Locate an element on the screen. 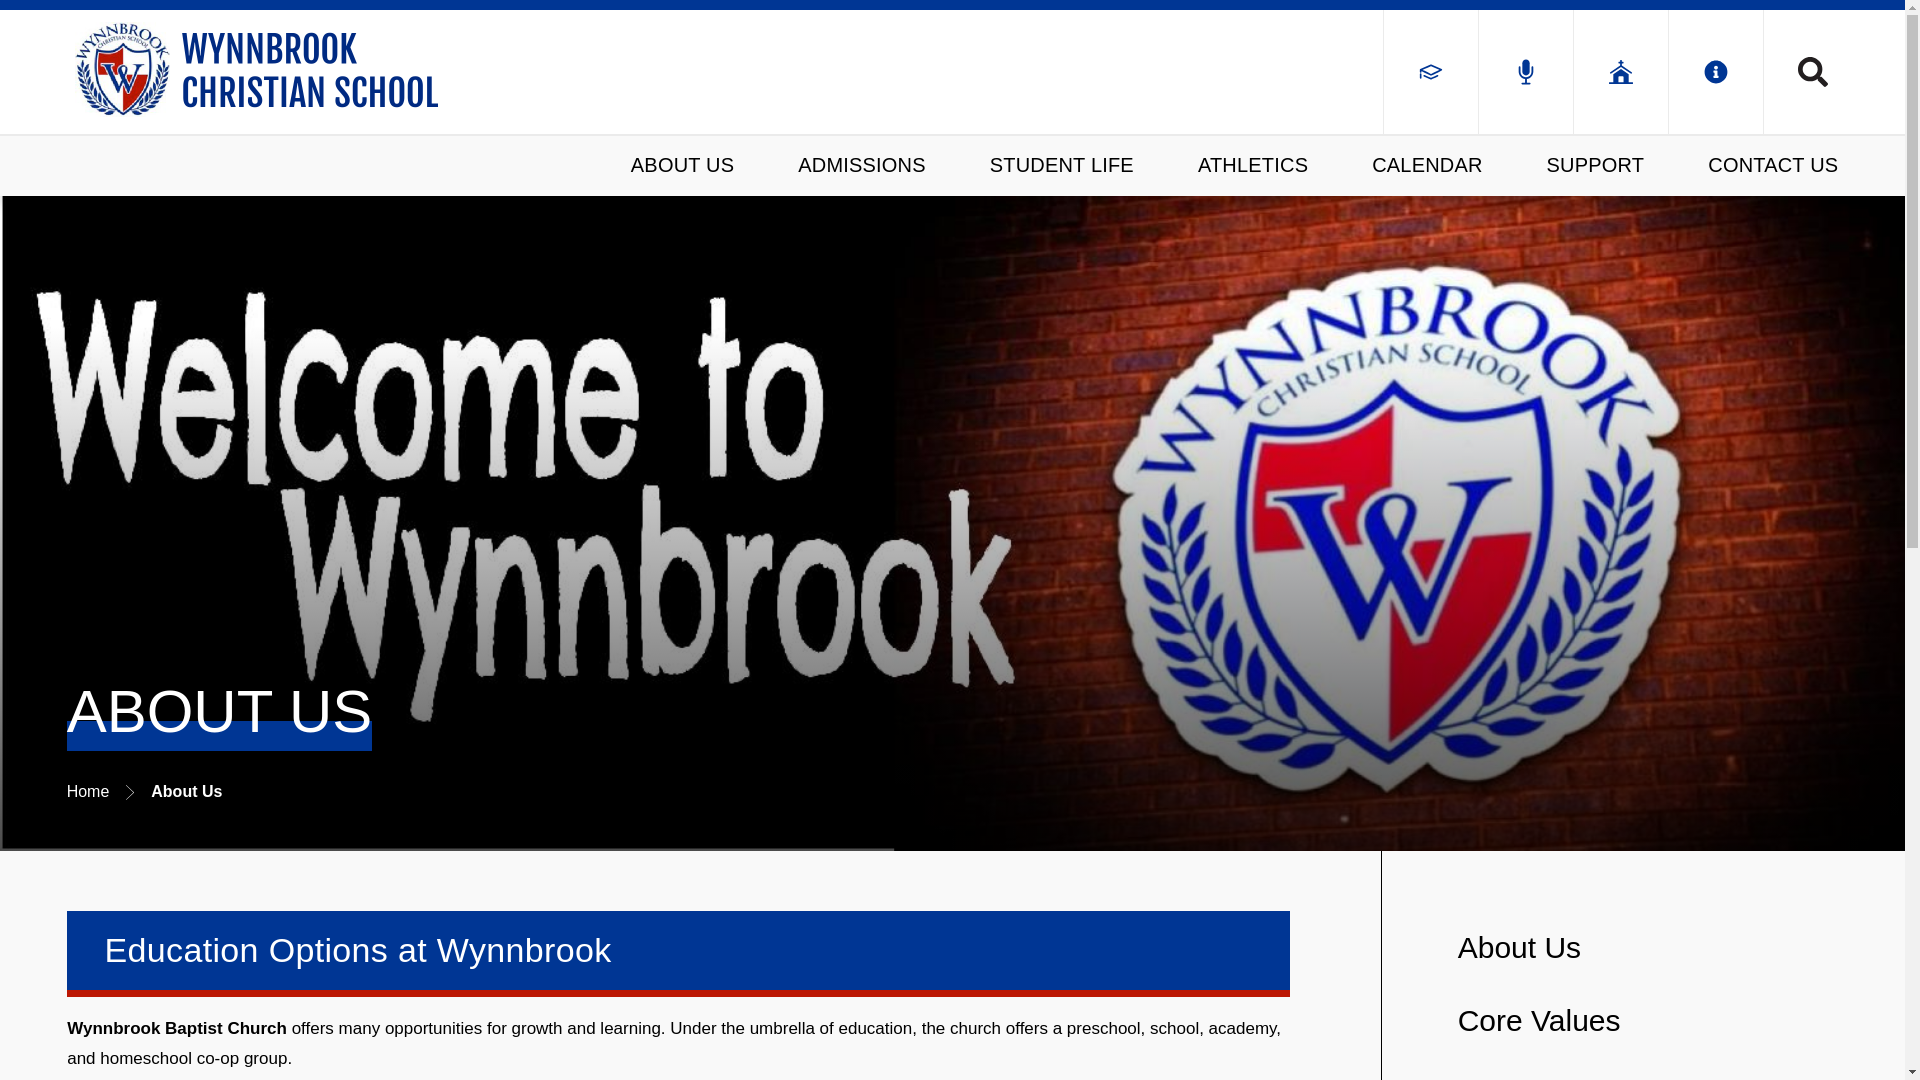 The width and height of the screenshot is (1920, 1080). ABOUT US is located at coordinates (682, 166).